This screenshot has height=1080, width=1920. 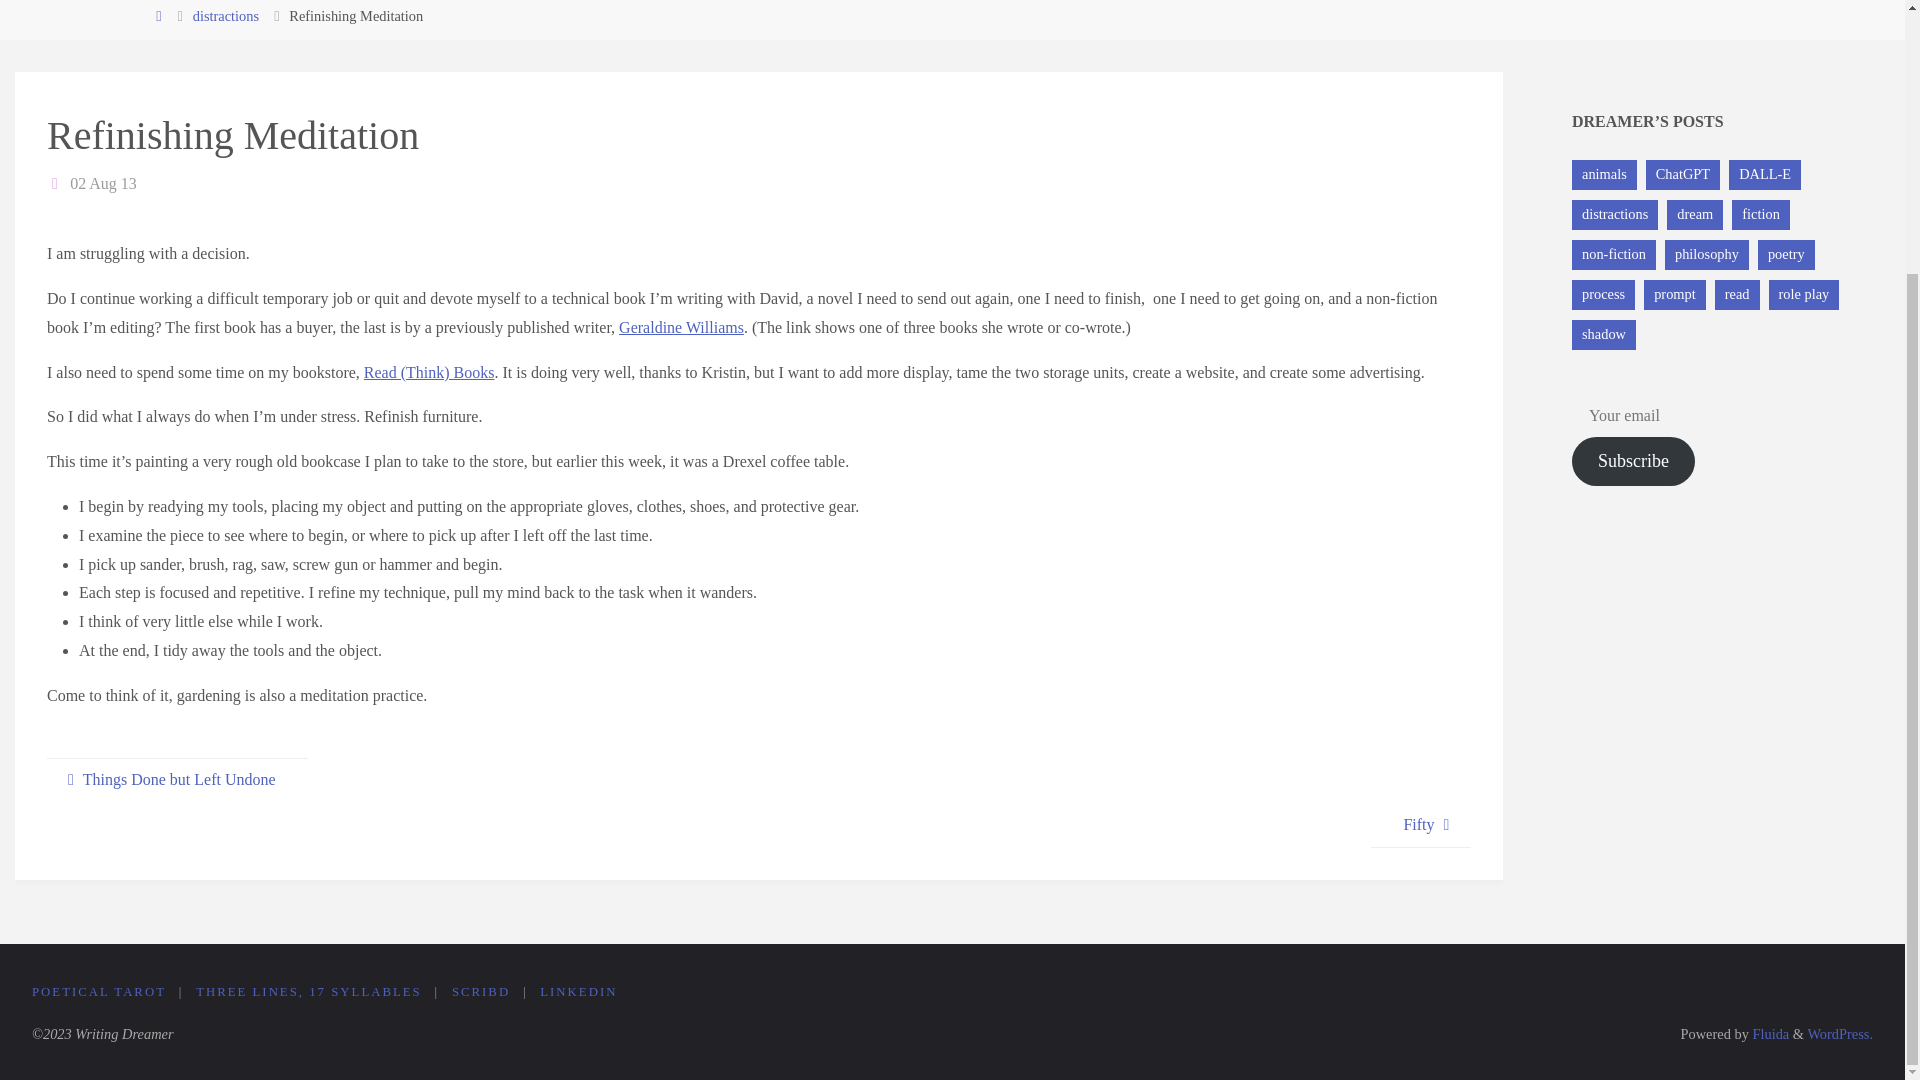 I want to click on non-fiction, so click(x=1614, y=254).